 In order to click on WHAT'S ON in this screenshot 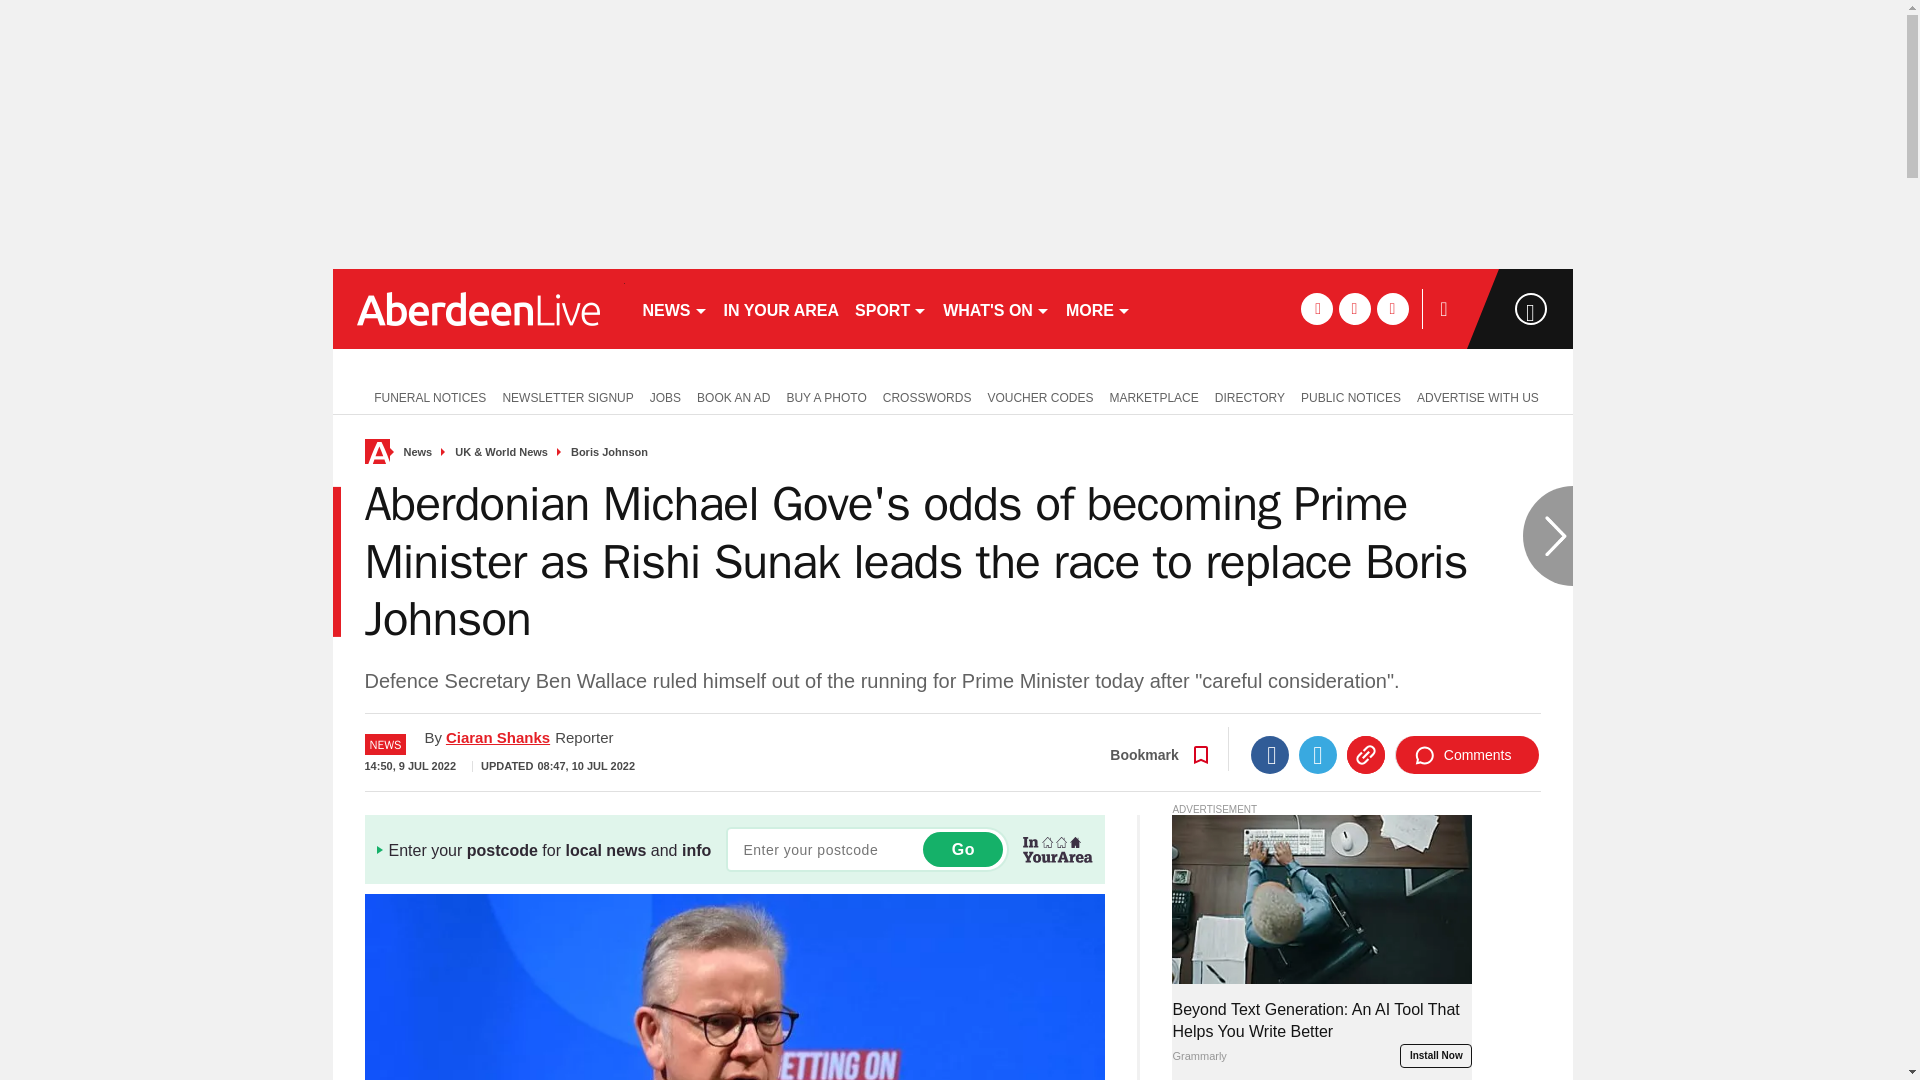, I will do `click(996, 308)`.